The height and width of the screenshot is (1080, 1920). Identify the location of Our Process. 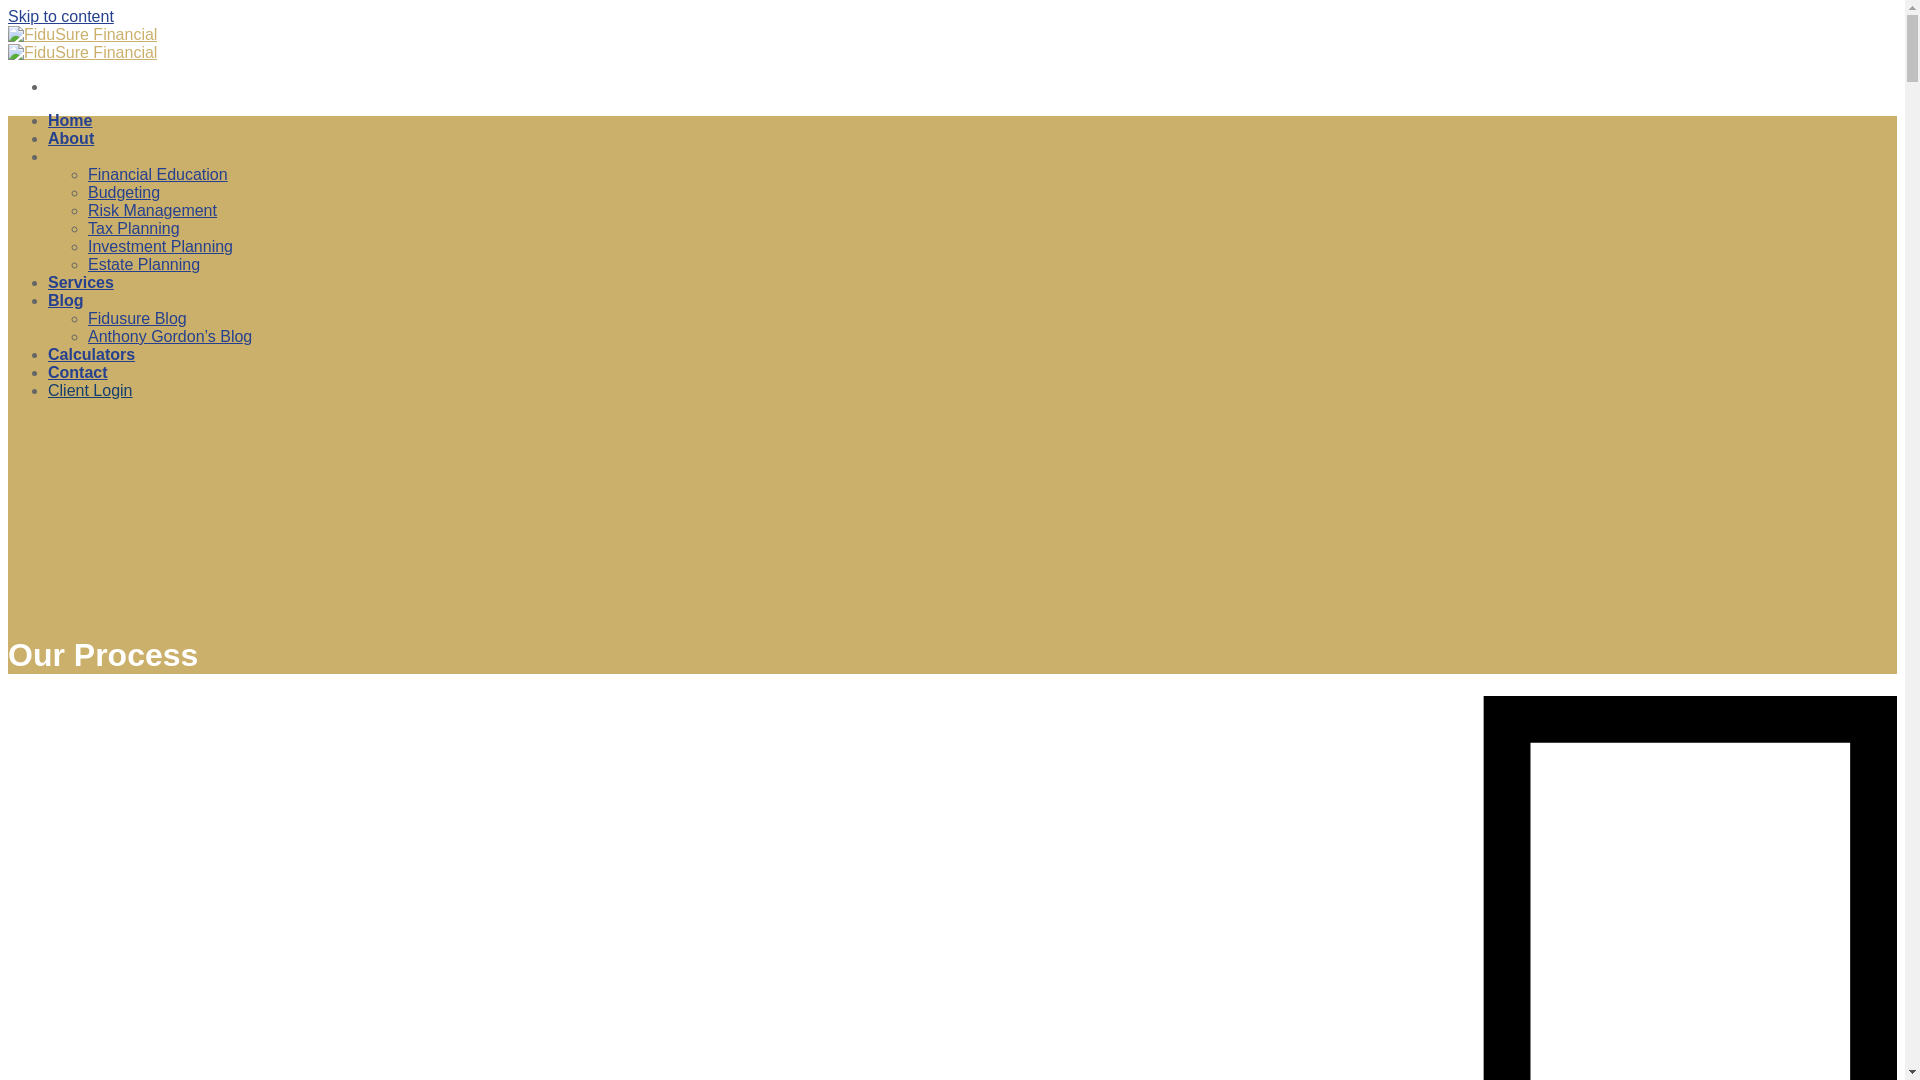
(96, 156).